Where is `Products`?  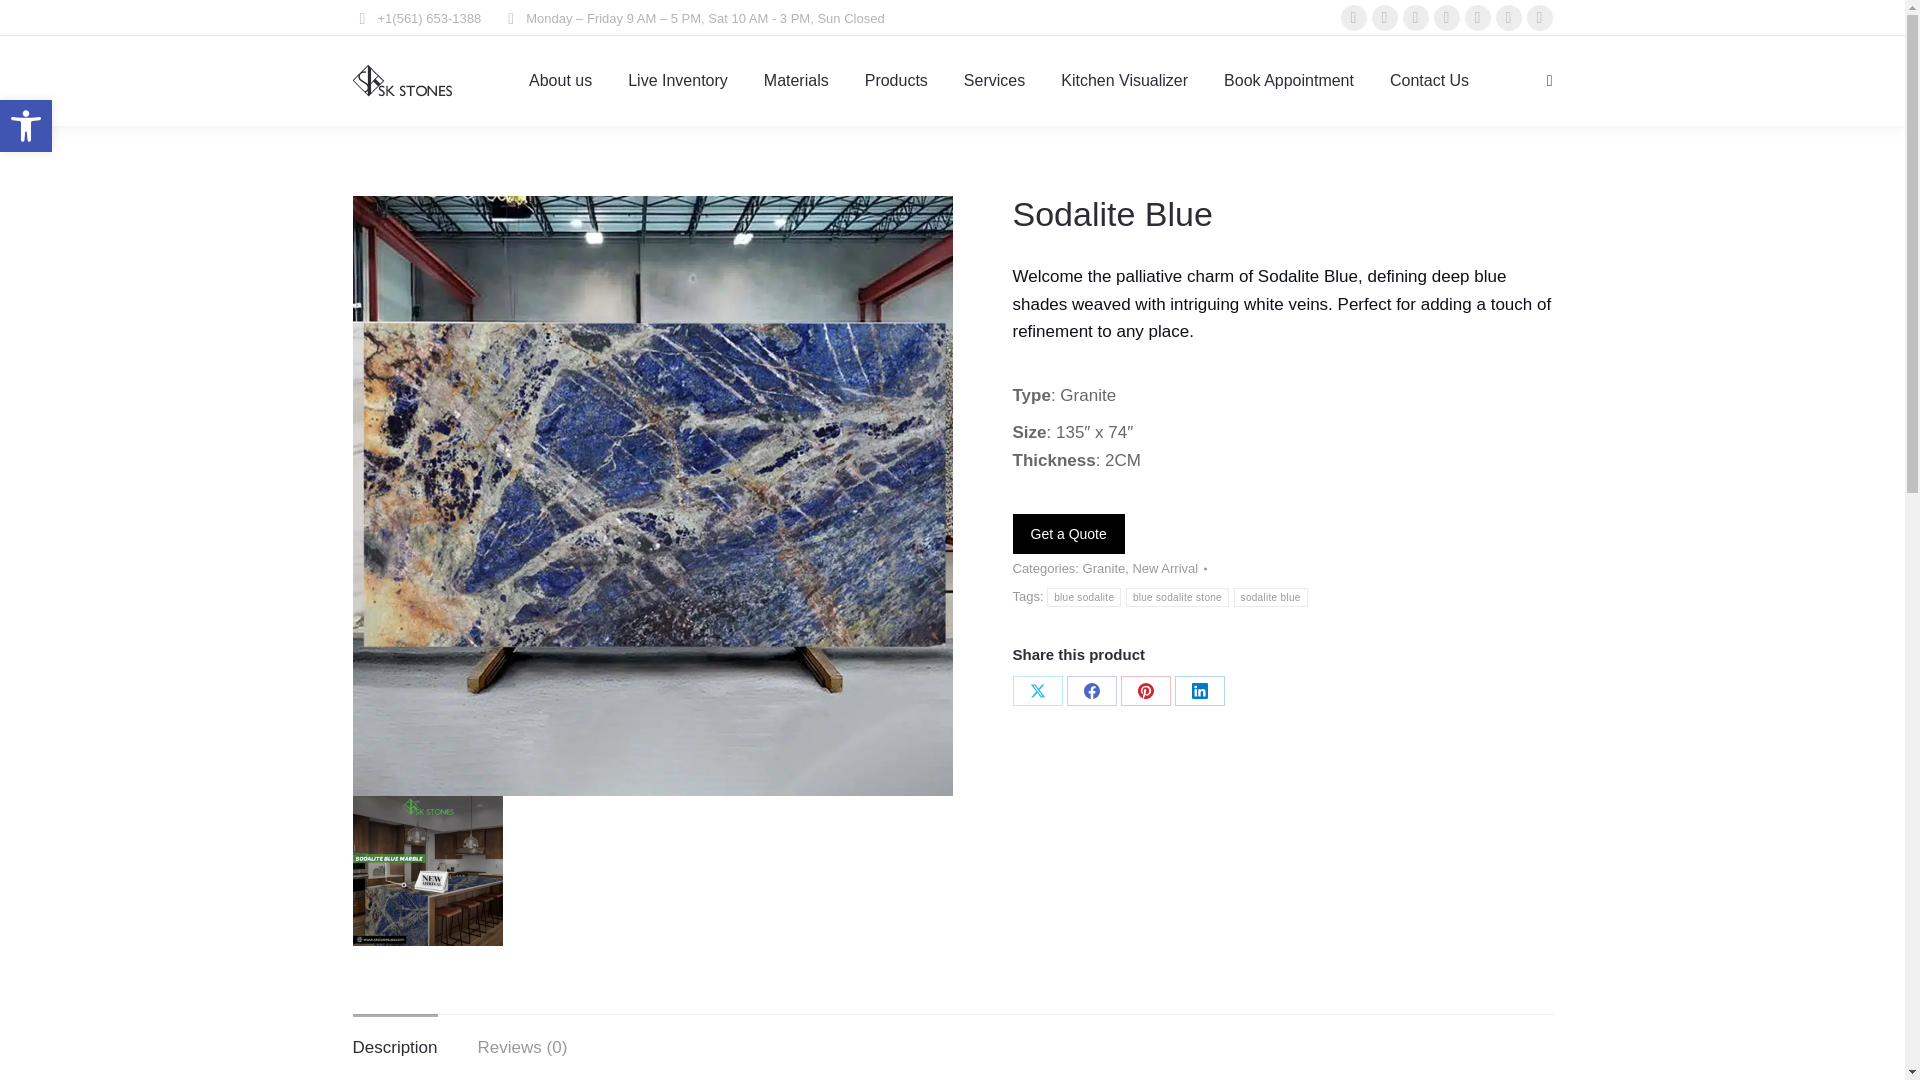 Products is located at coordinates (896, 81).